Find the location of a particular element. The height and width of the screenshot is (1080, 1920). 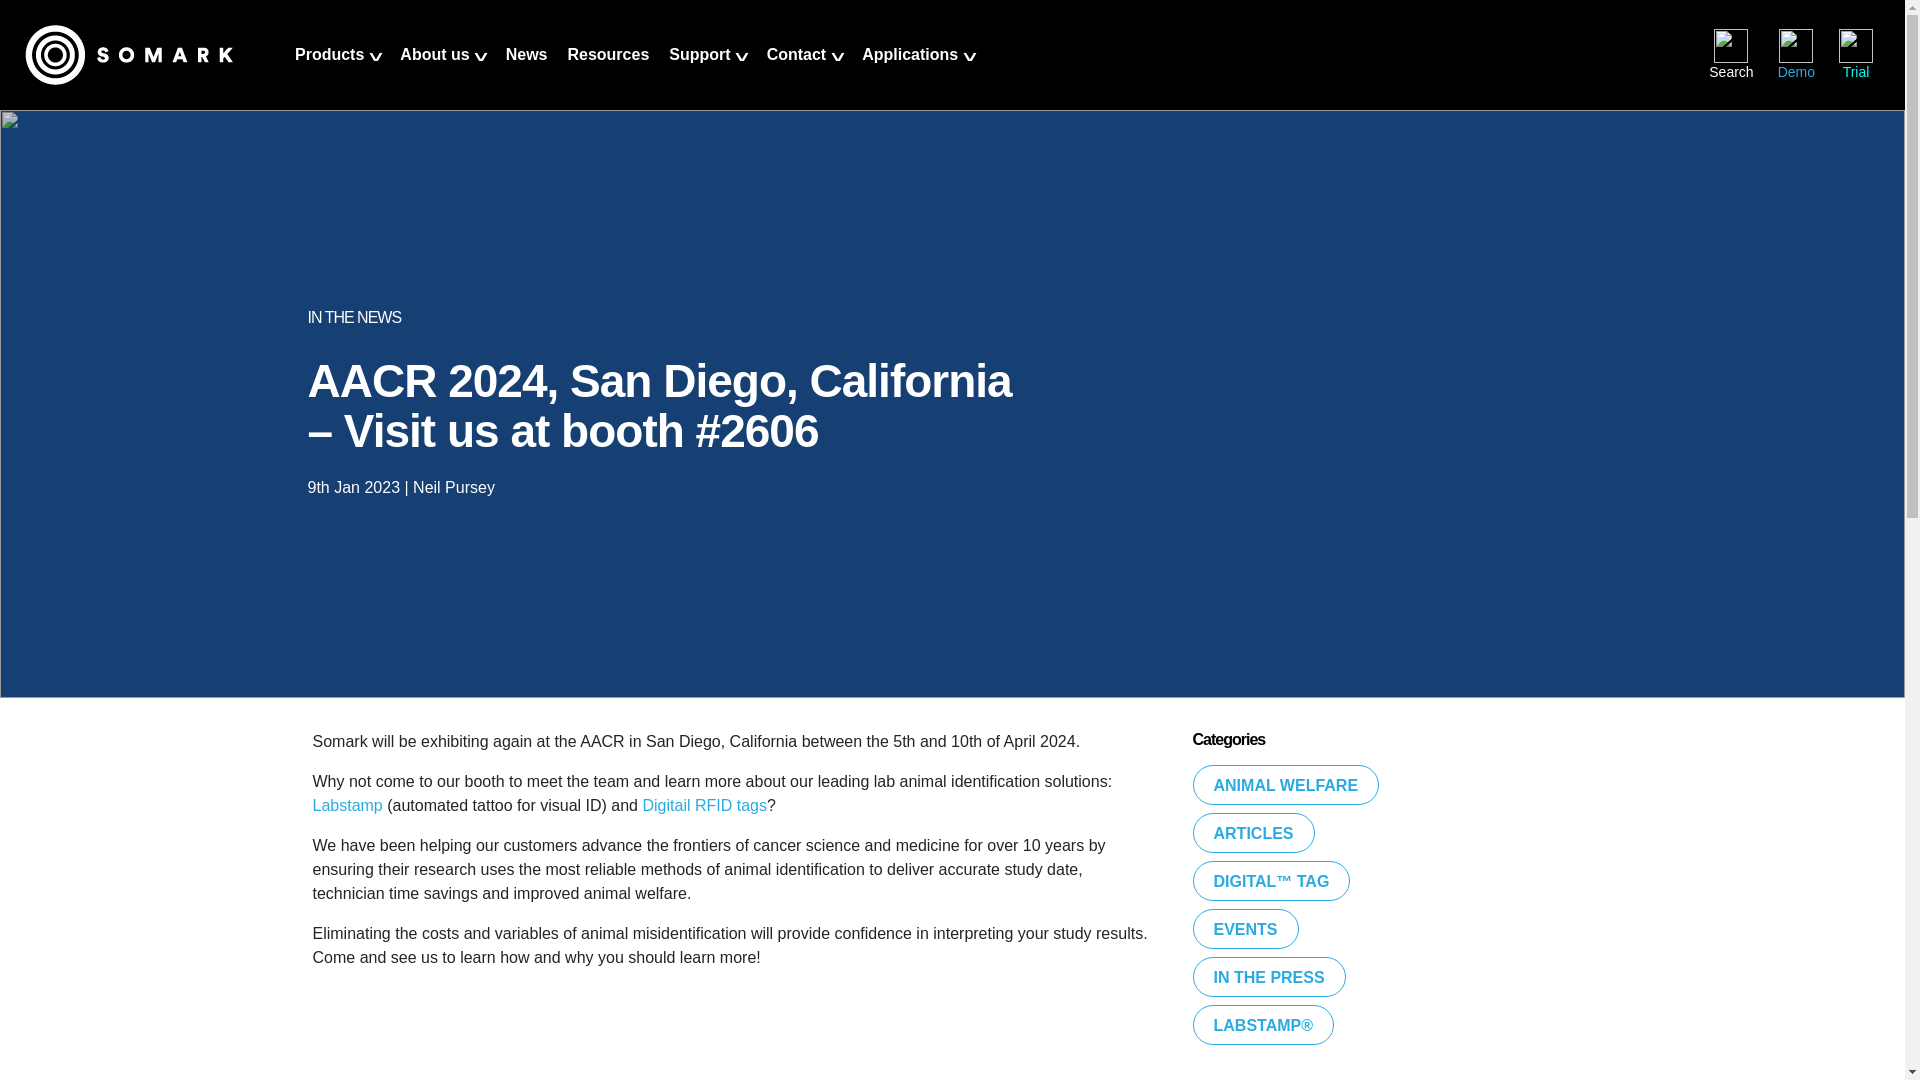

Products is located at coordinates (336, 72).